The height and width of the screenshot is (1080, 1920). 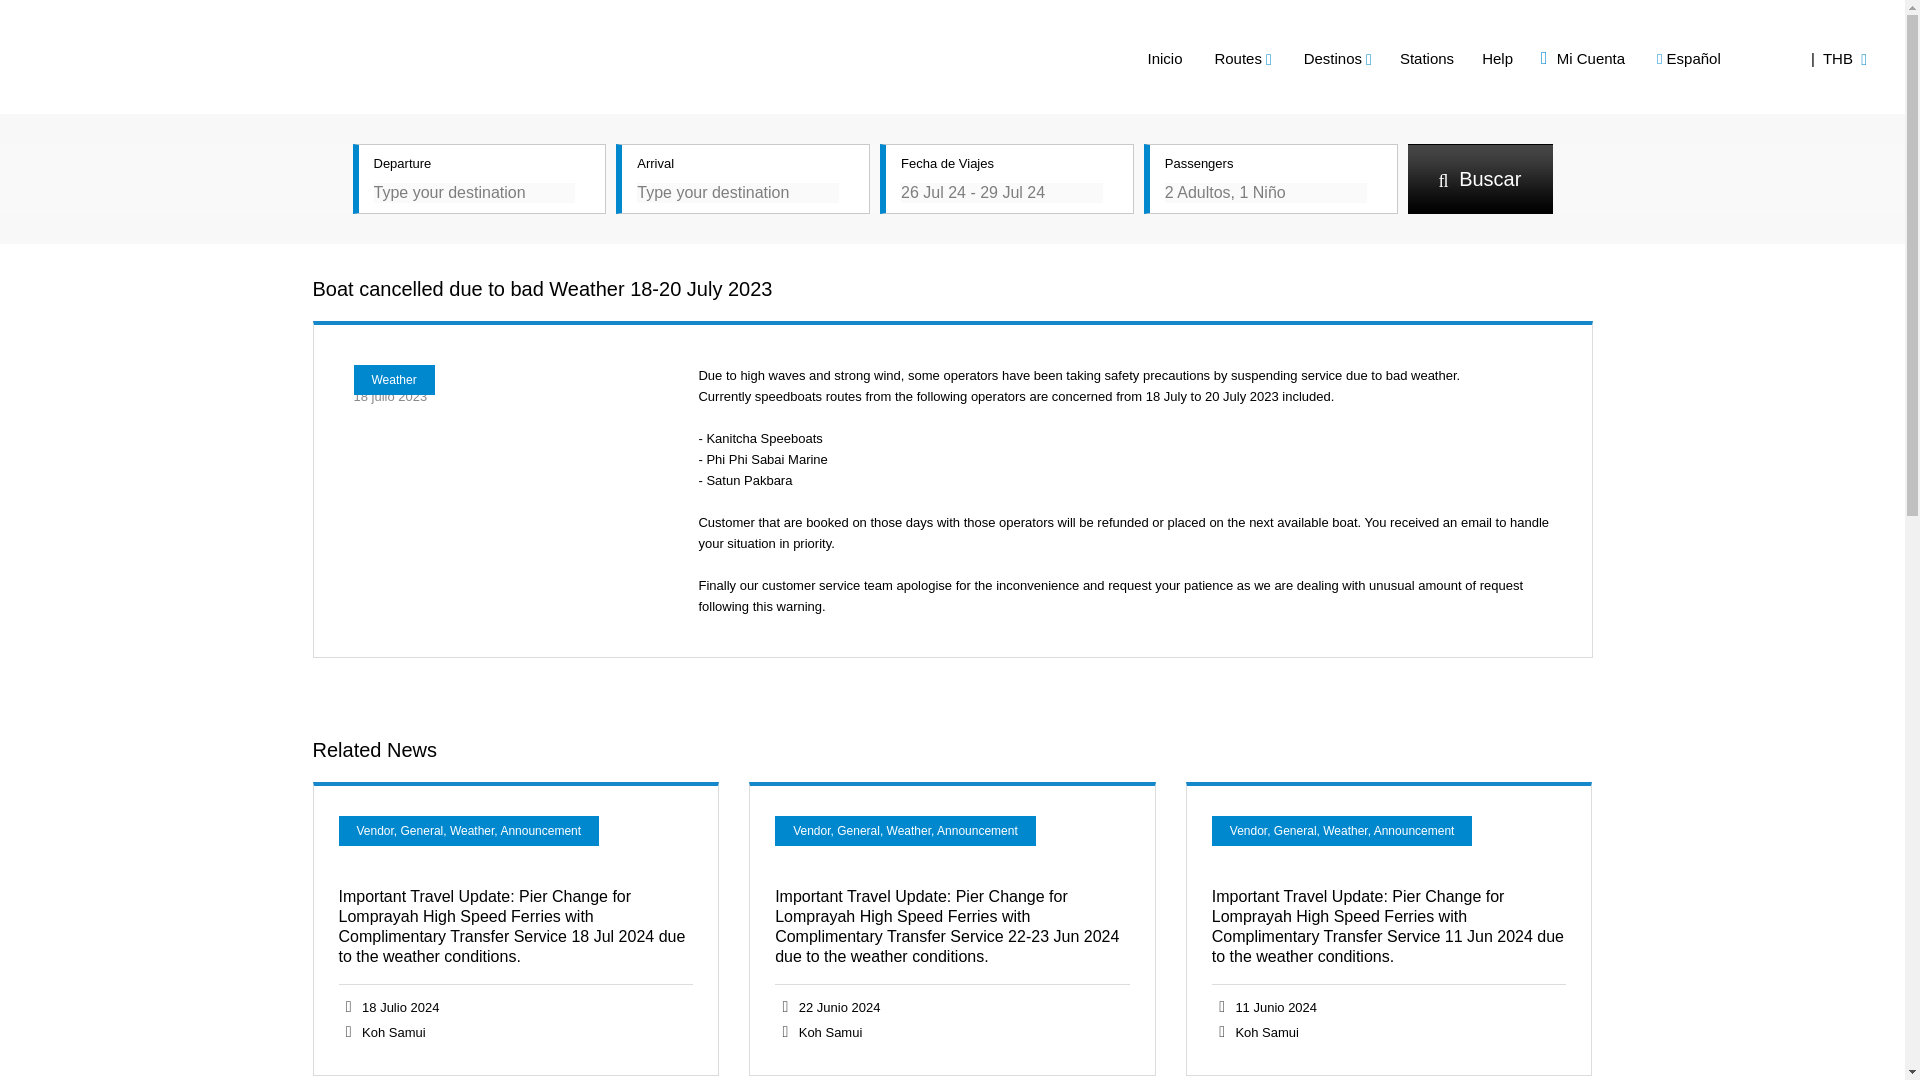 What do you see at coordinates (1242, 58) in the screenshot?
I see `Routes` at bounding box center [1242, 58].